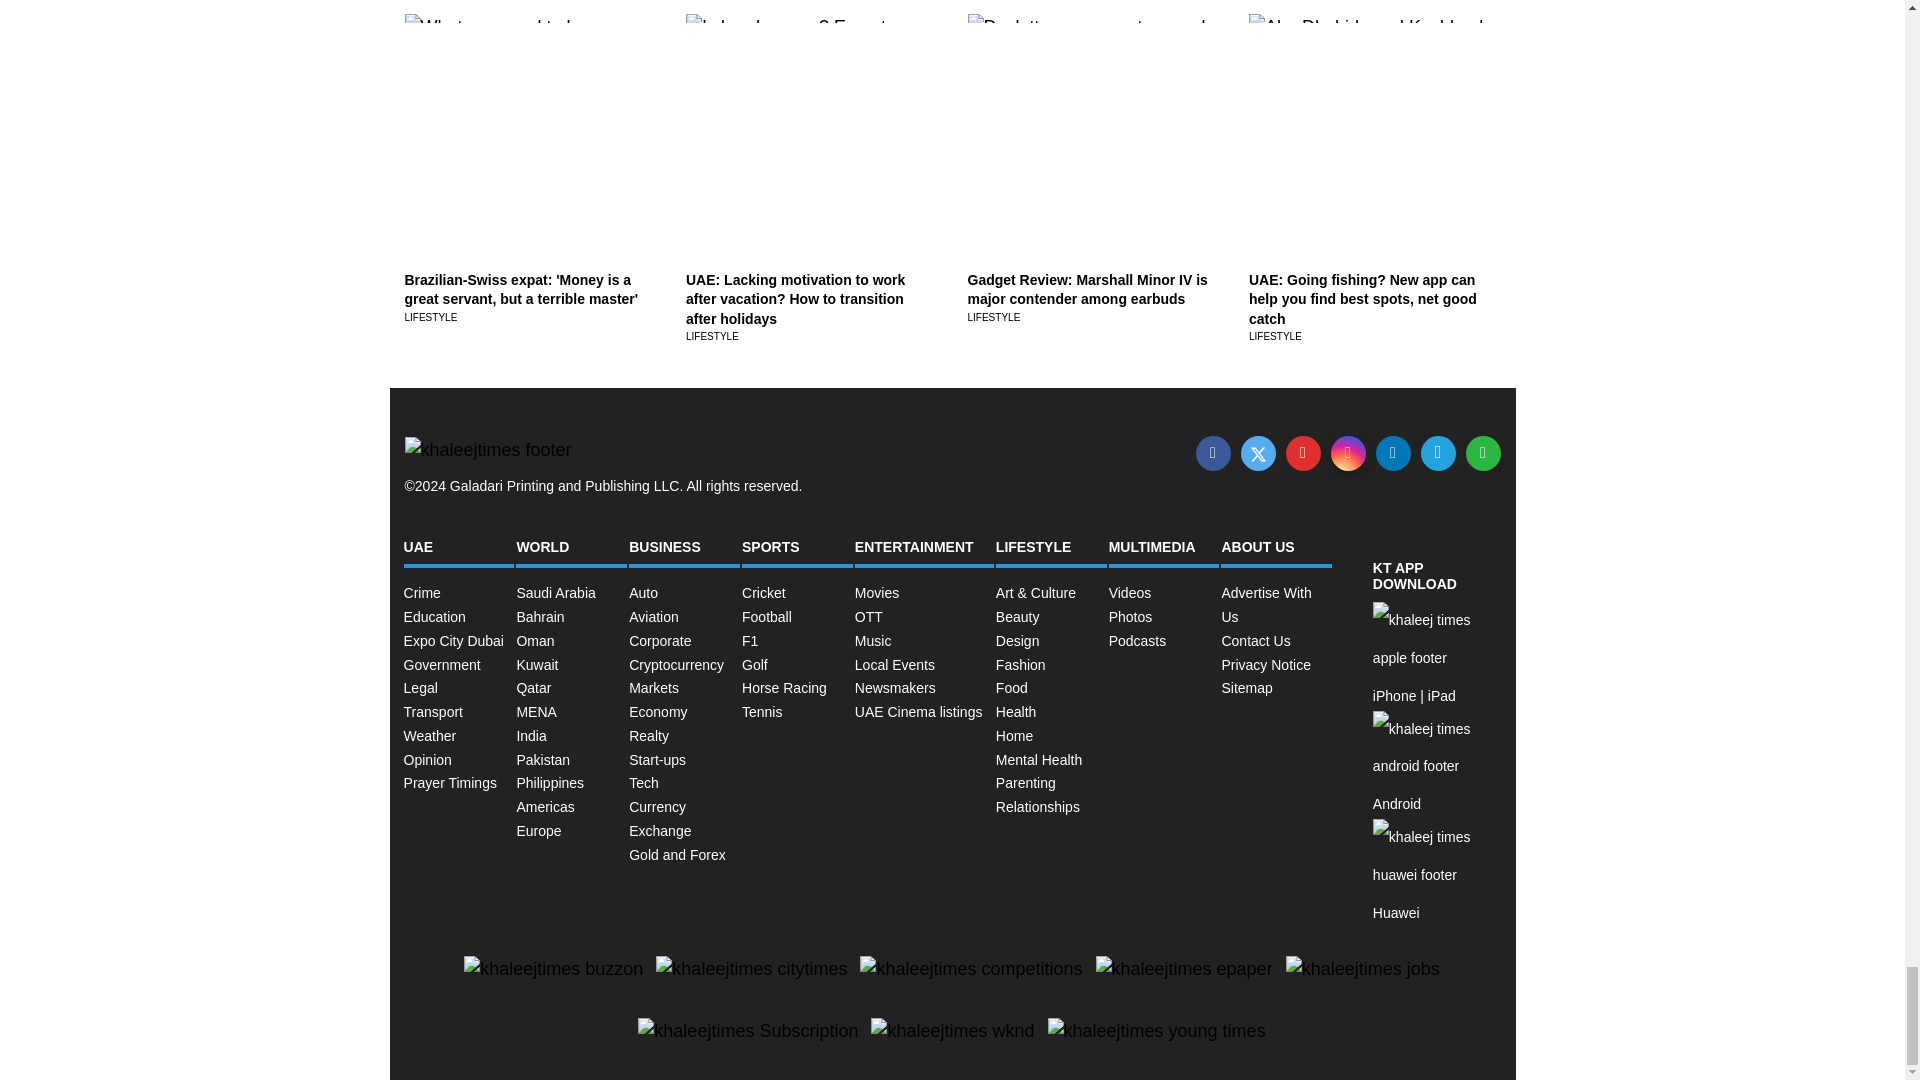 The image size is (1920, 1080). Describe the element at coordinates (1080, 86) in the screenshot. I see `Declutter your way to a cool mind` at that location.